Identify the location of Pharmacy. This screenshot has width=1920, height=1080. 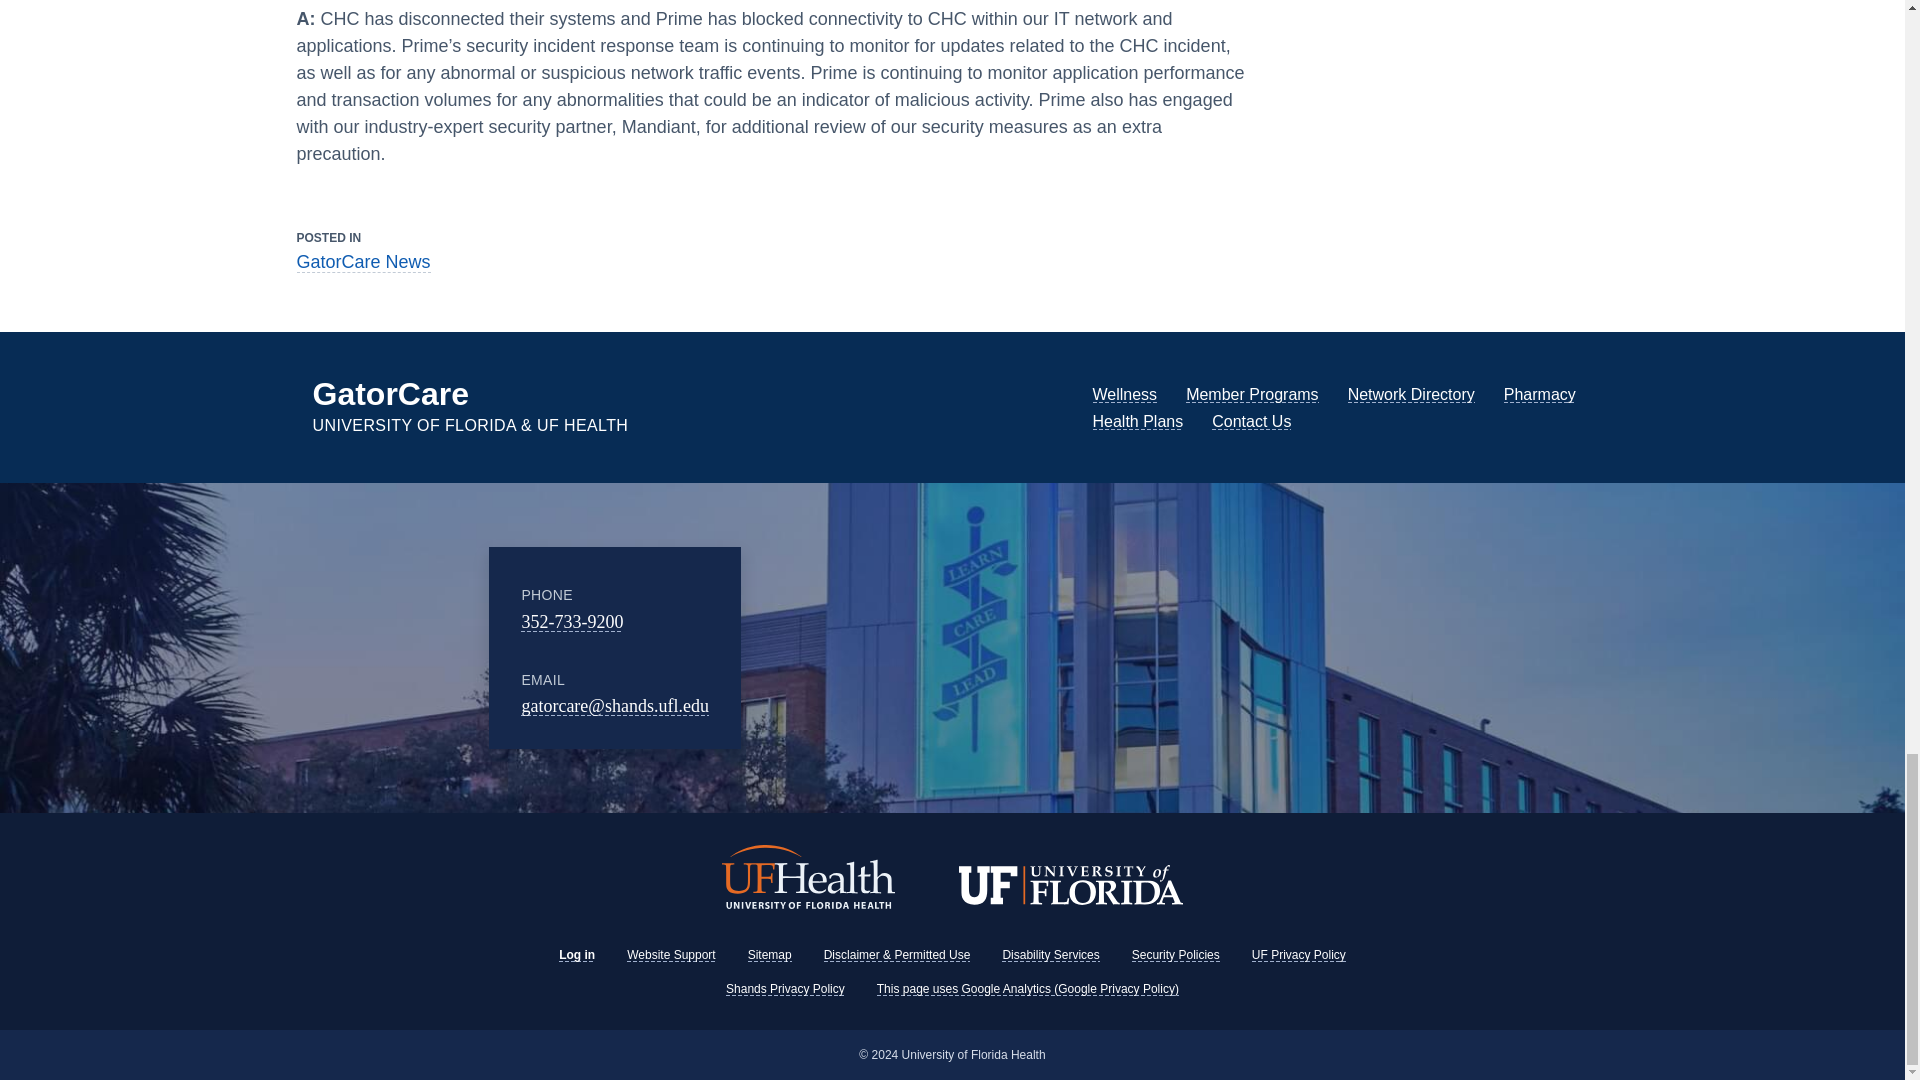
(1540, 394).